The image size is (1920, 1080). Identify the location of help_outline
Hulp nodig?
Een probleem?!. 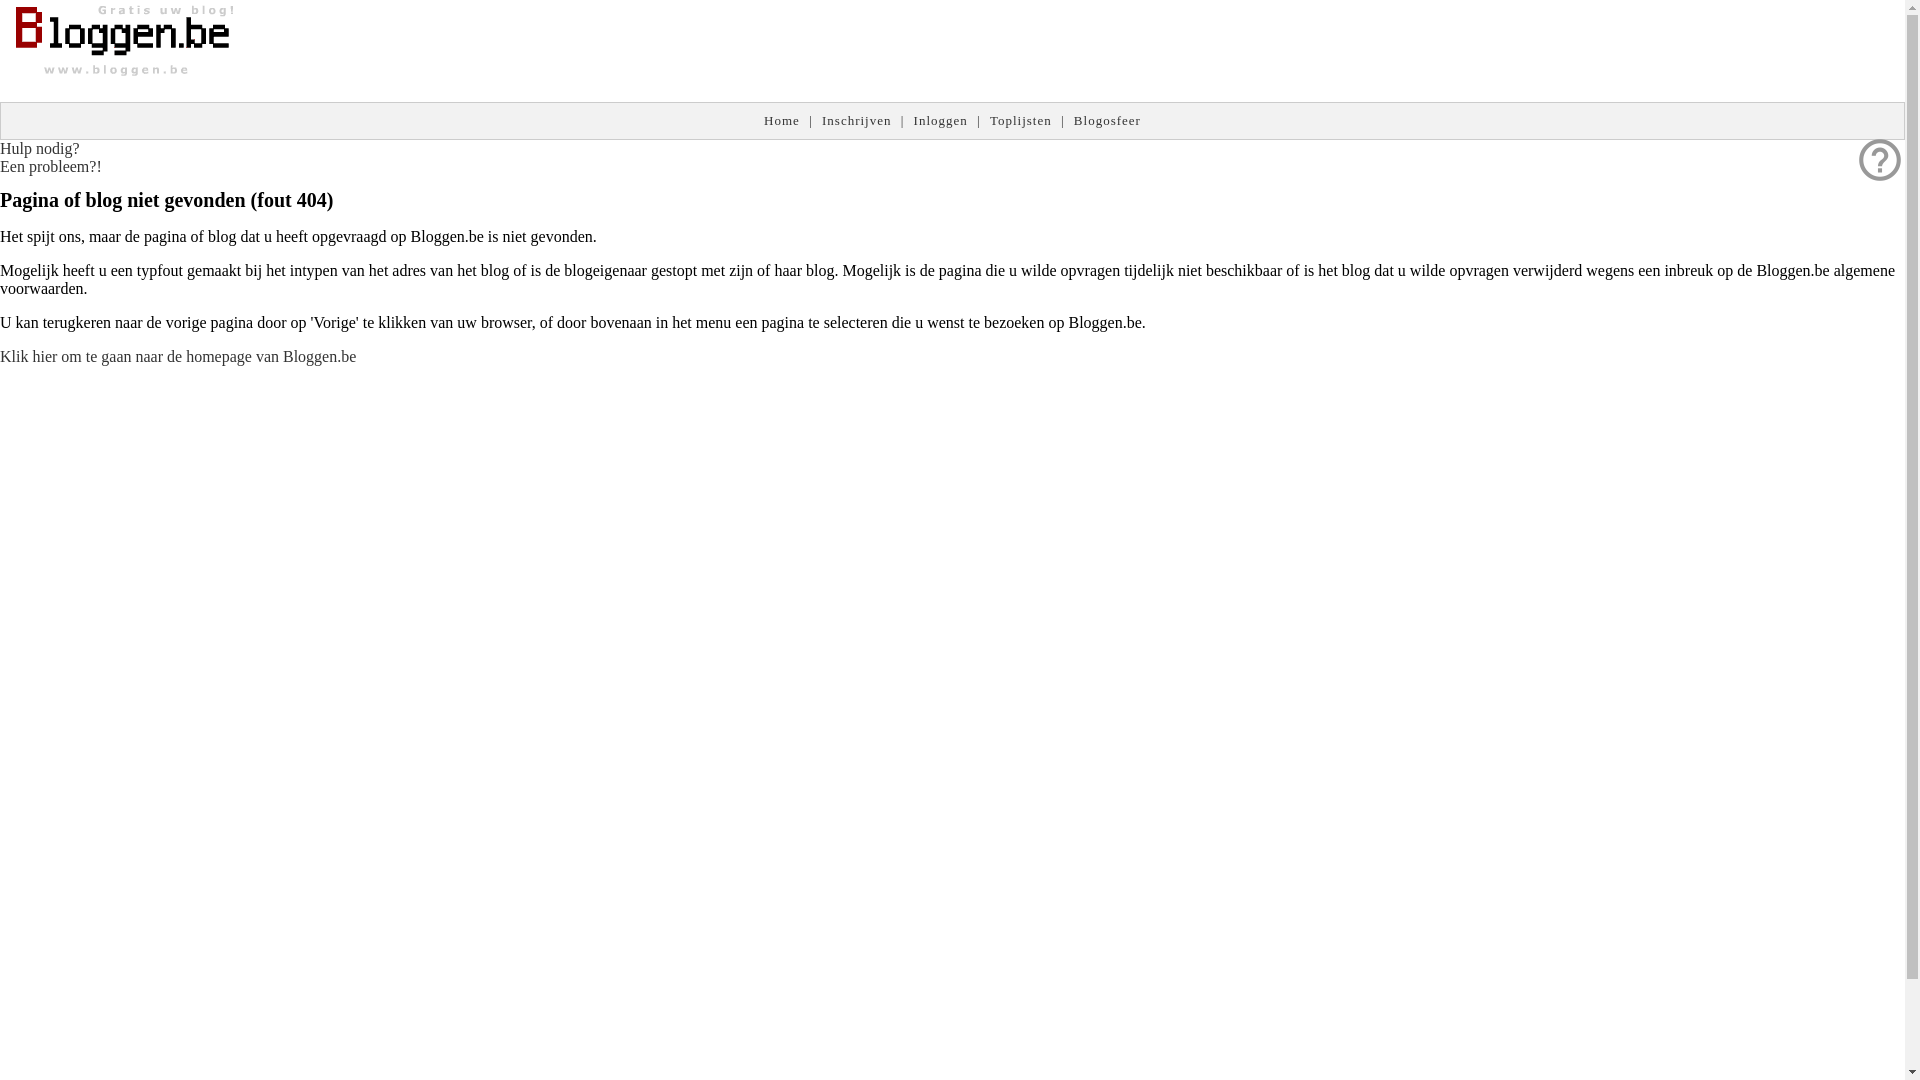
(51, 158).